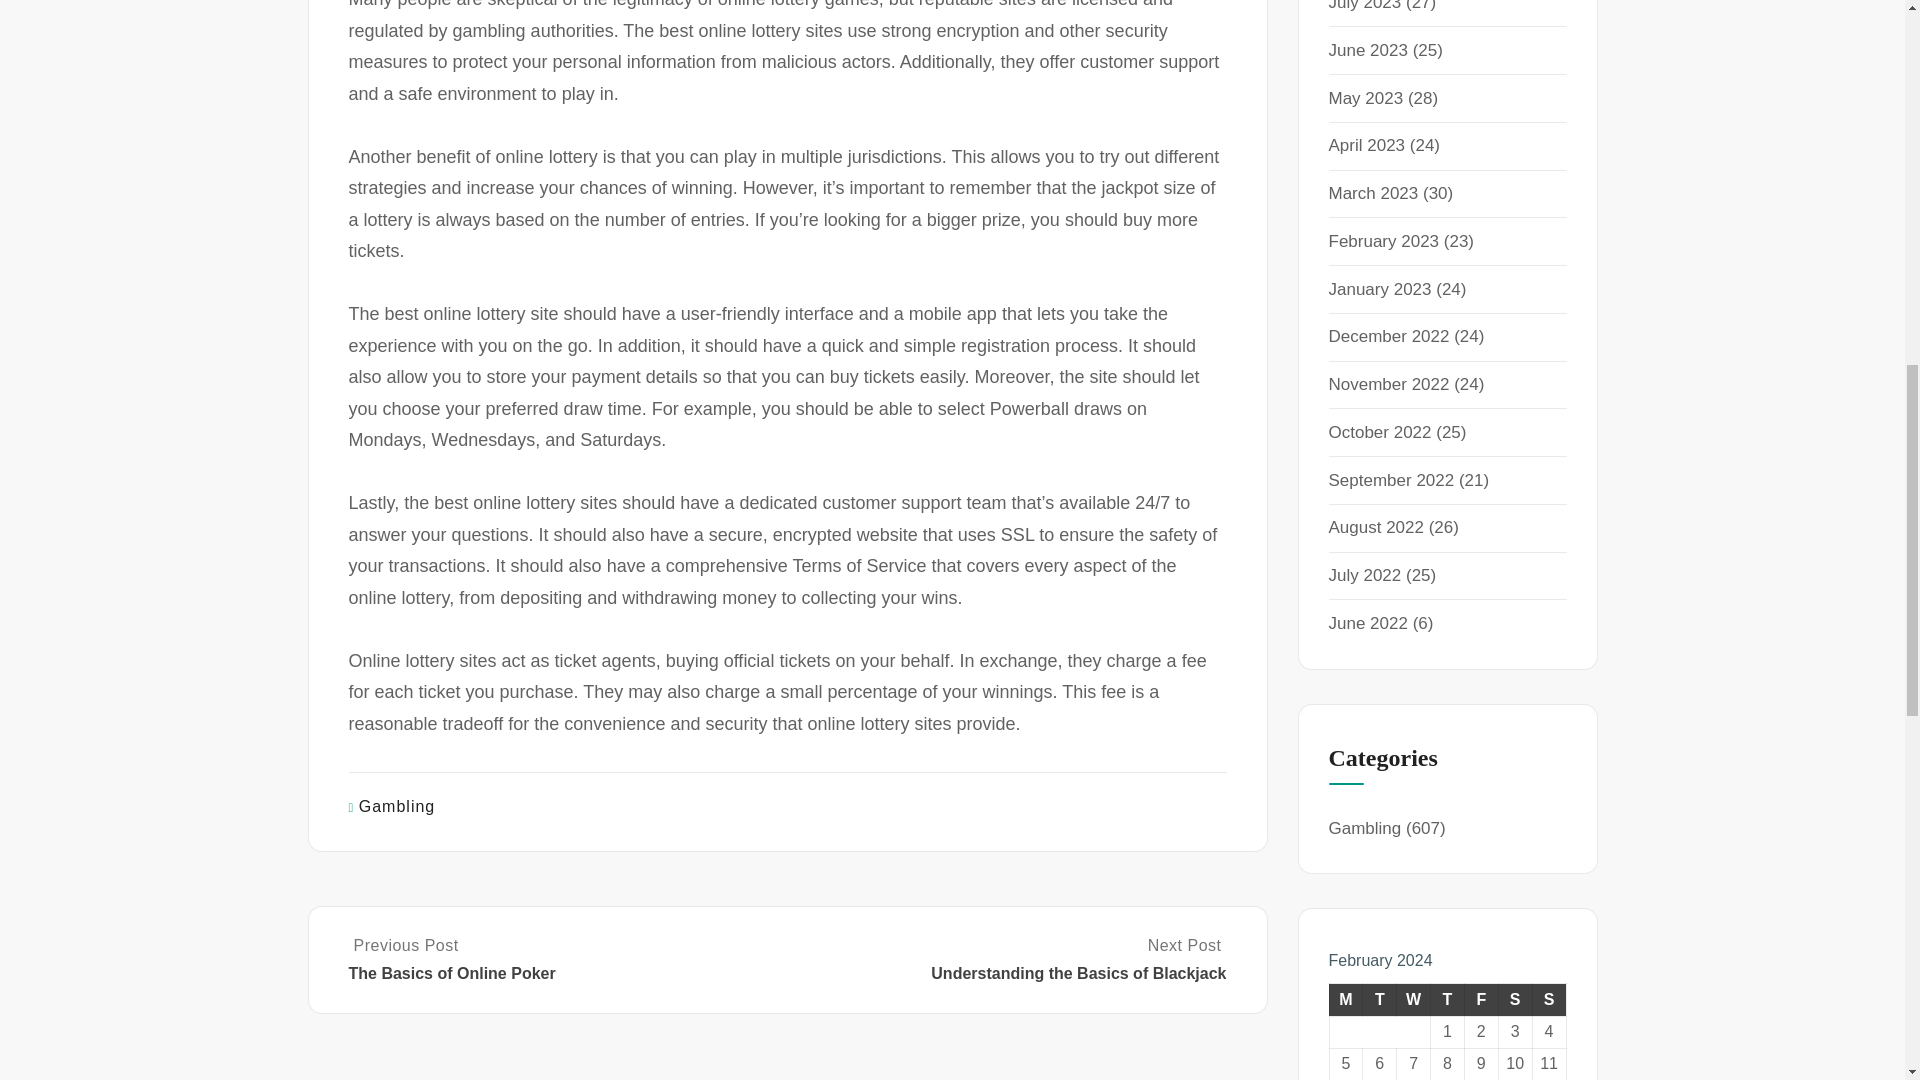 The image size is (1920, 1080). What do you see at coordinates (1346, 1000) in the screenshot?
I see `Monday` at bounding box center [1346, 1000].